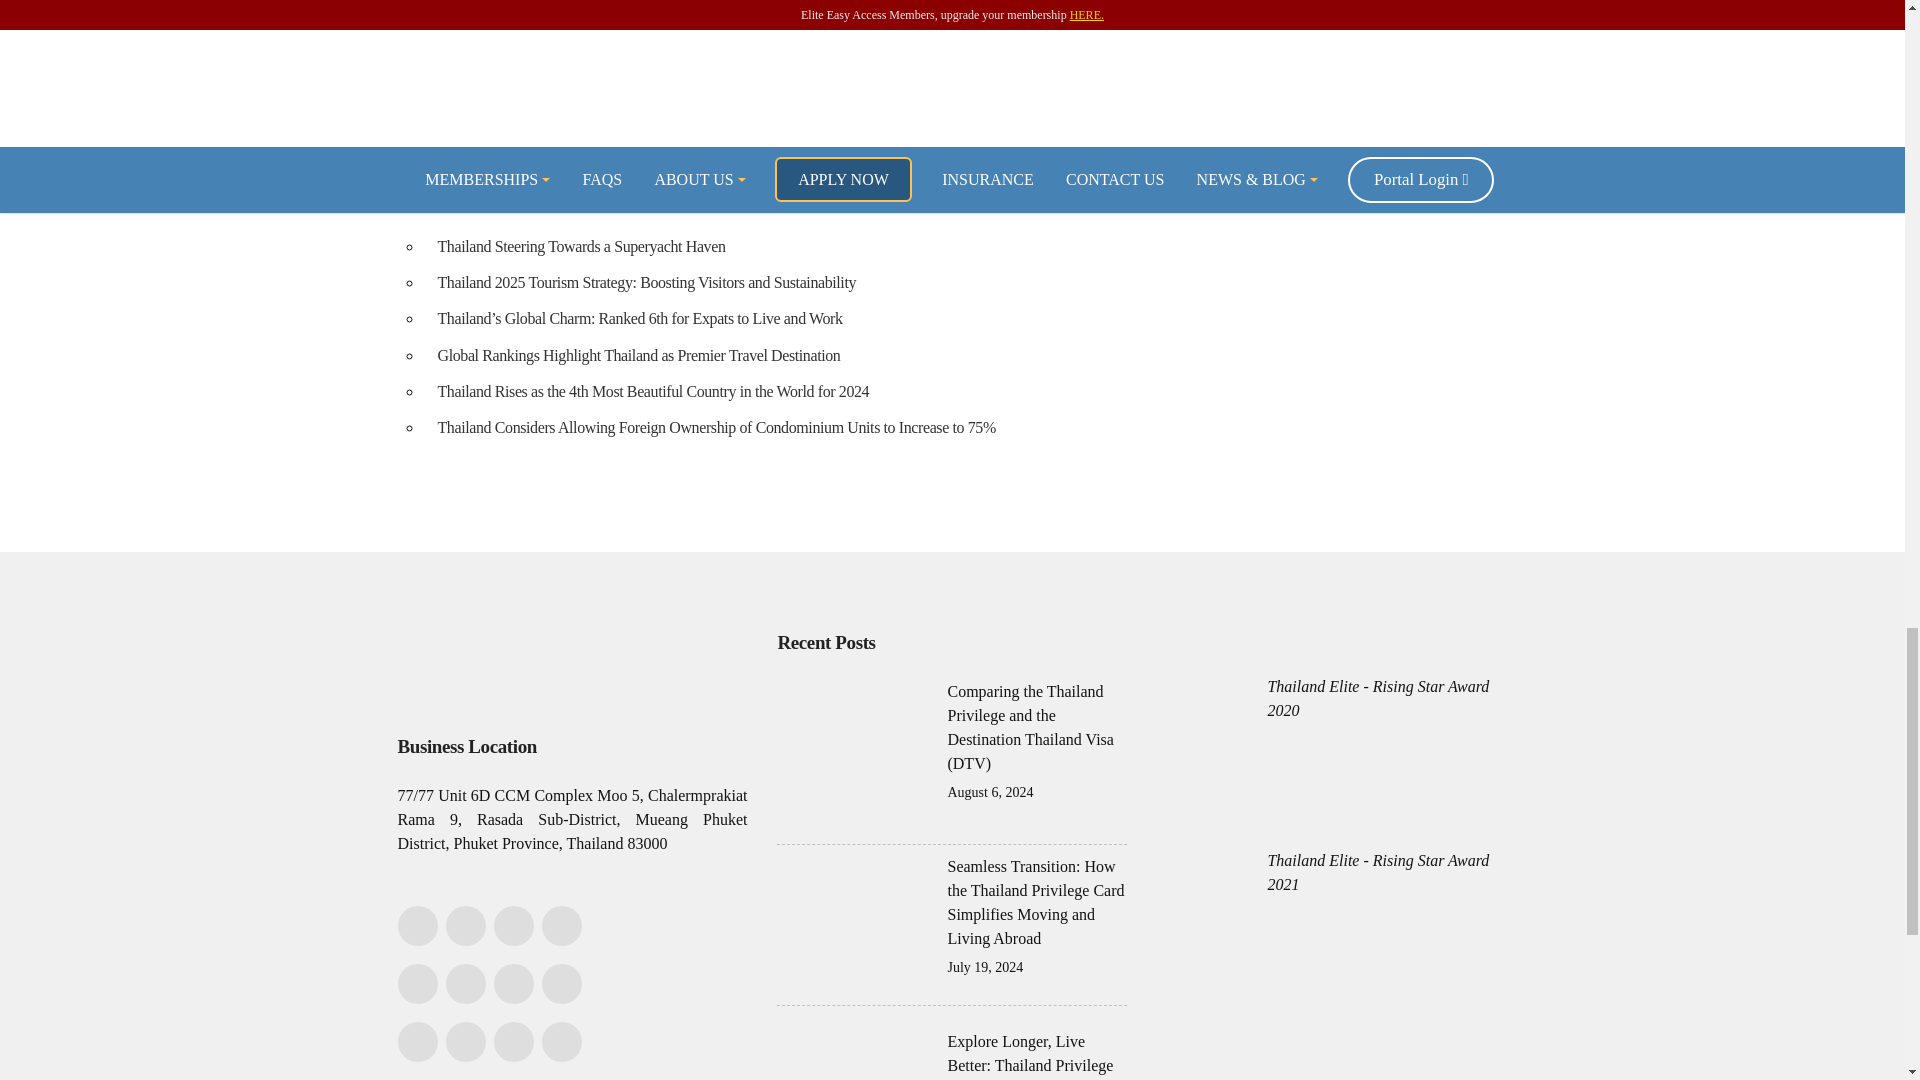  What do you see at coordinates (470, 4) in the screenshot?
I see `BangkokPost` at bounding box center [470, 4].